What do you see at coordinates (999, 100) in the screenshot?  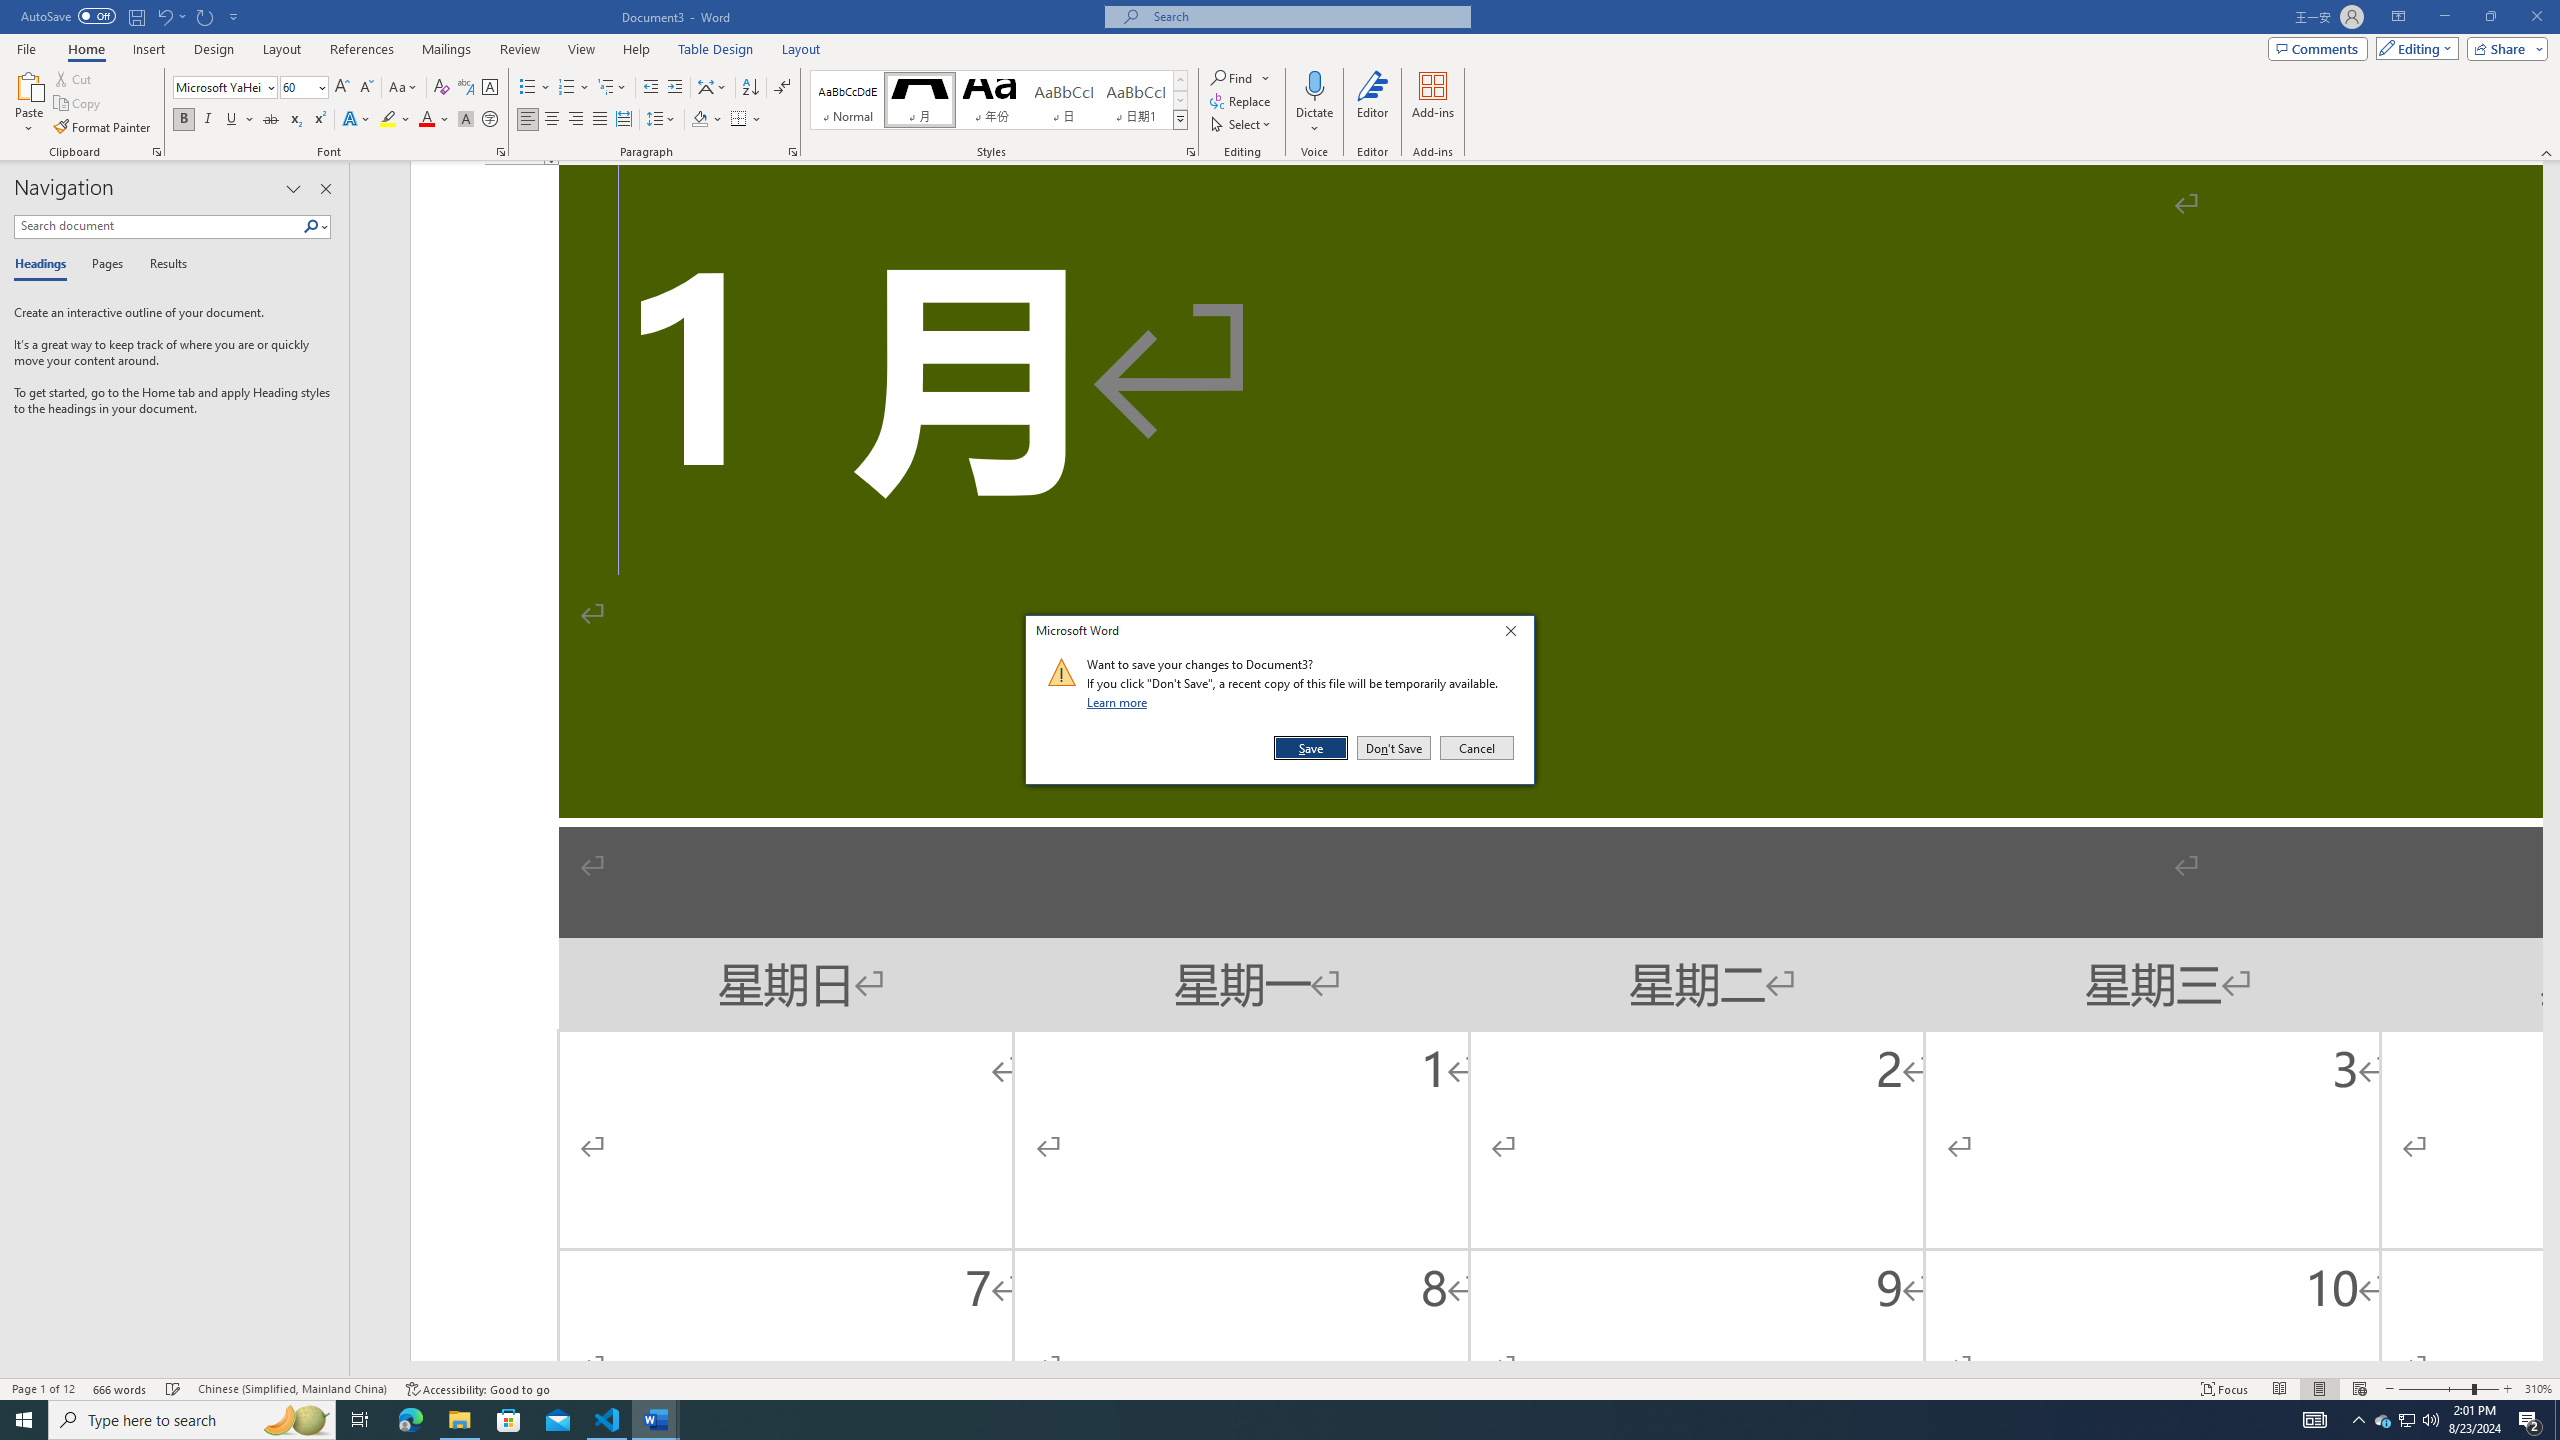 I see `AutomationID: QuickStylesGallery` at bounding box center [999, 100].